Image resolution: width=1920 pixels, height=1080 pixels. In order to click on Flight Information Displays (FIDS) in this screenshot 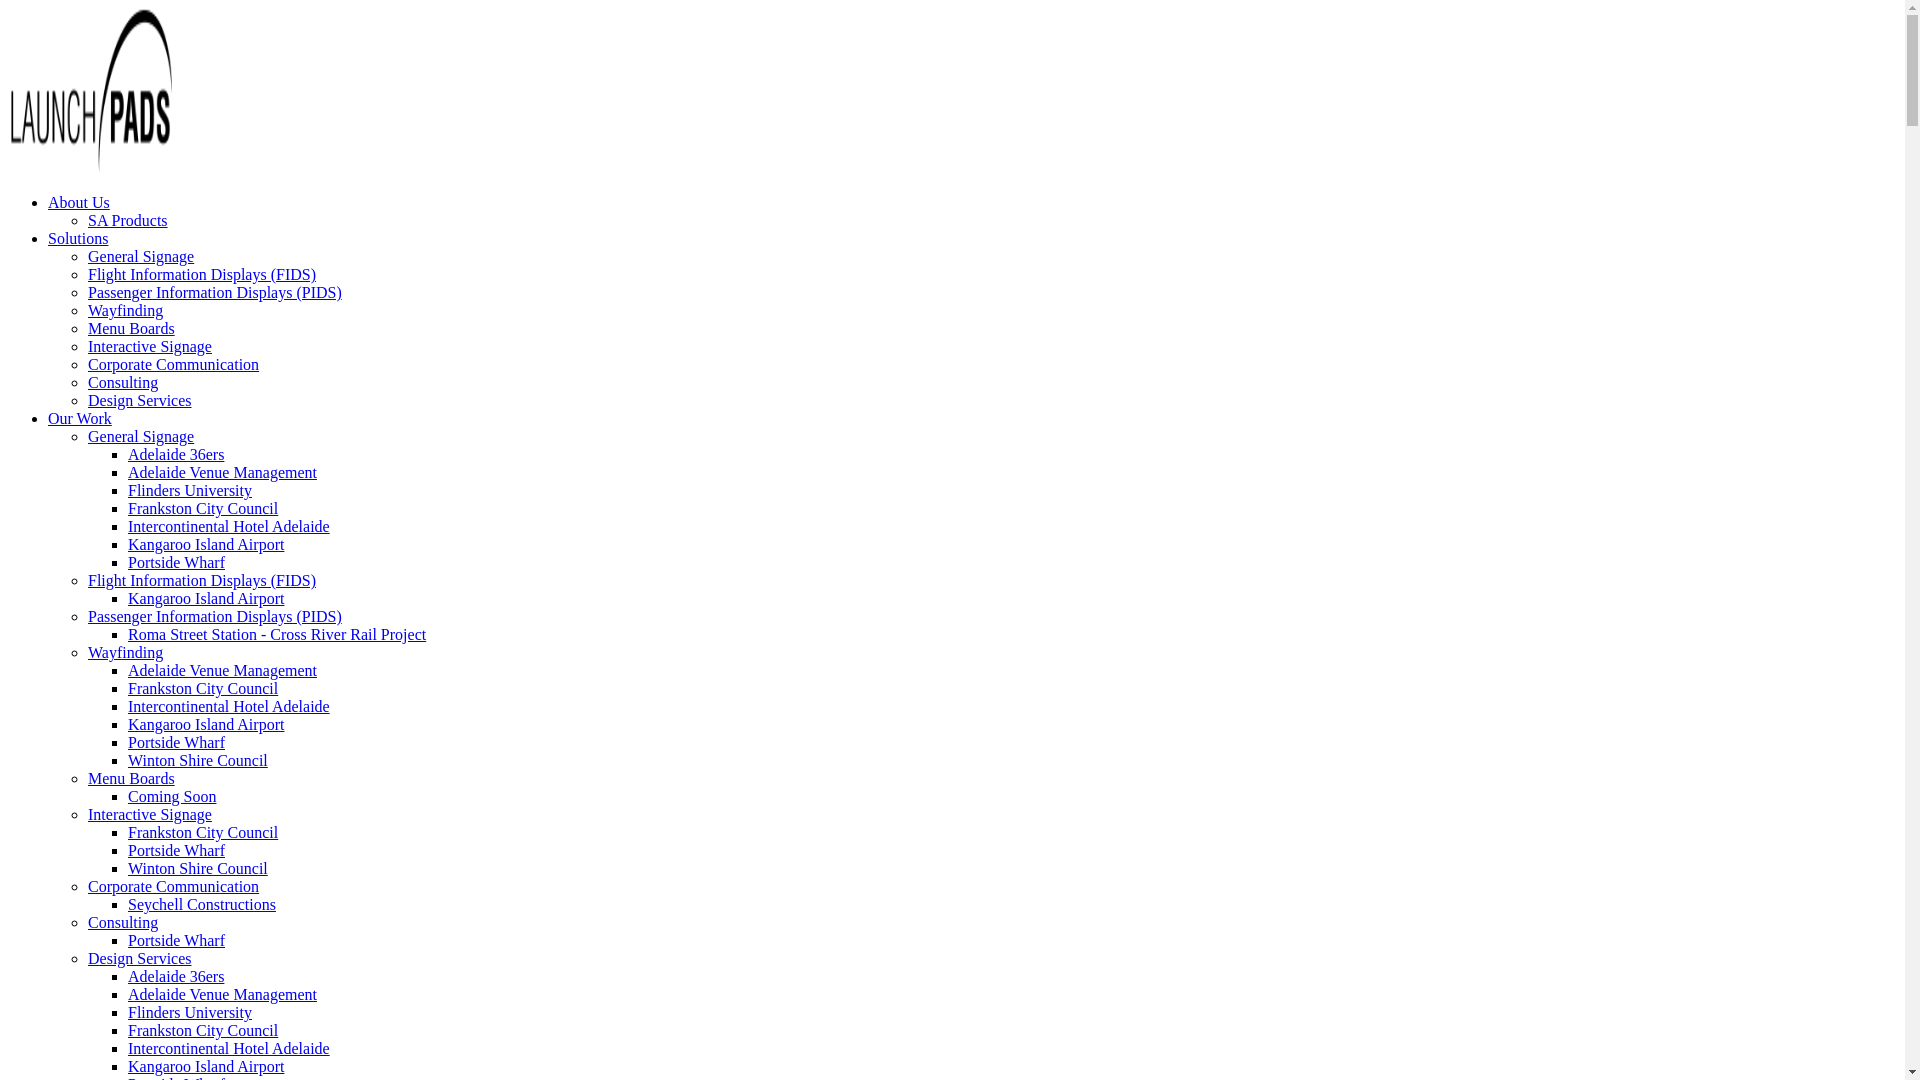, I will do `click(202, 580)`.